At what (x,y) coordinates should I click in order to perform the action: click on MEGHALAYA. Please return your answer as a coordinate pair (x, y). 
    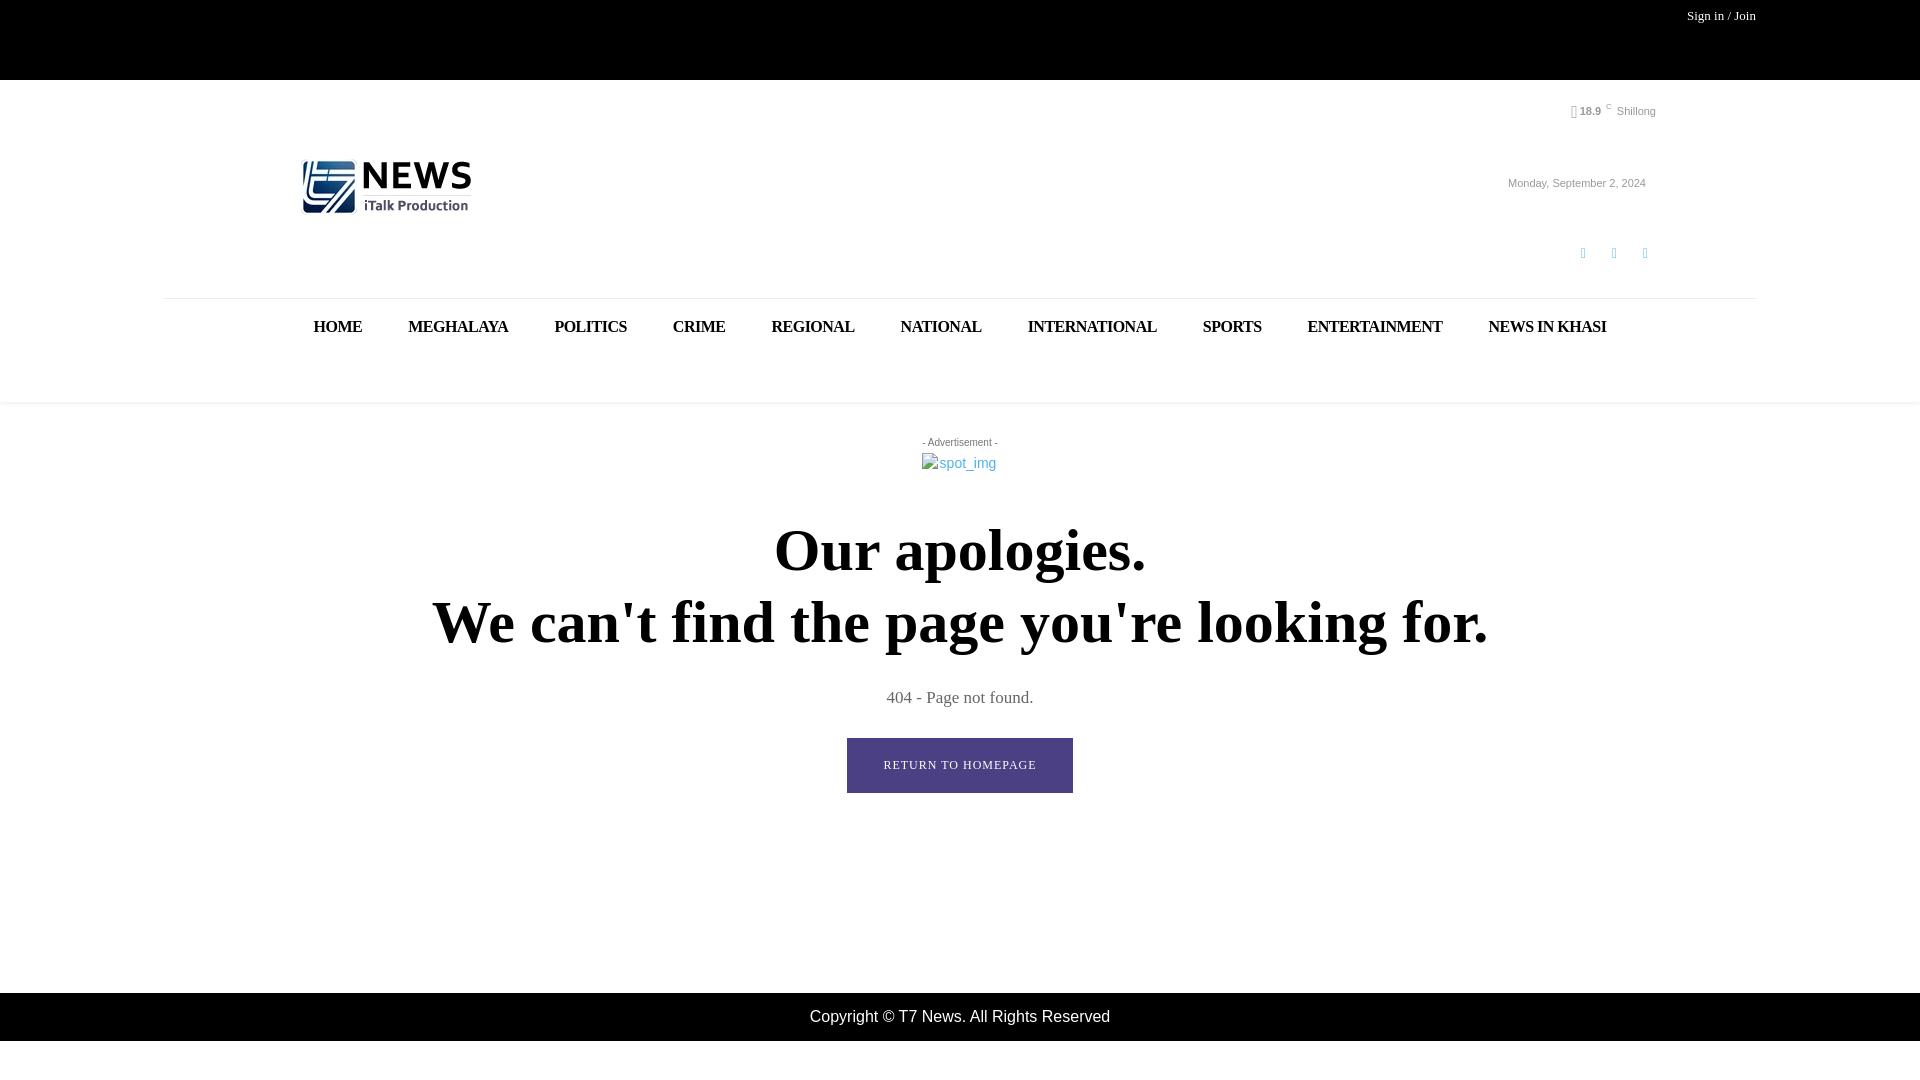
    Looking at the image, I should click on (458, 326).